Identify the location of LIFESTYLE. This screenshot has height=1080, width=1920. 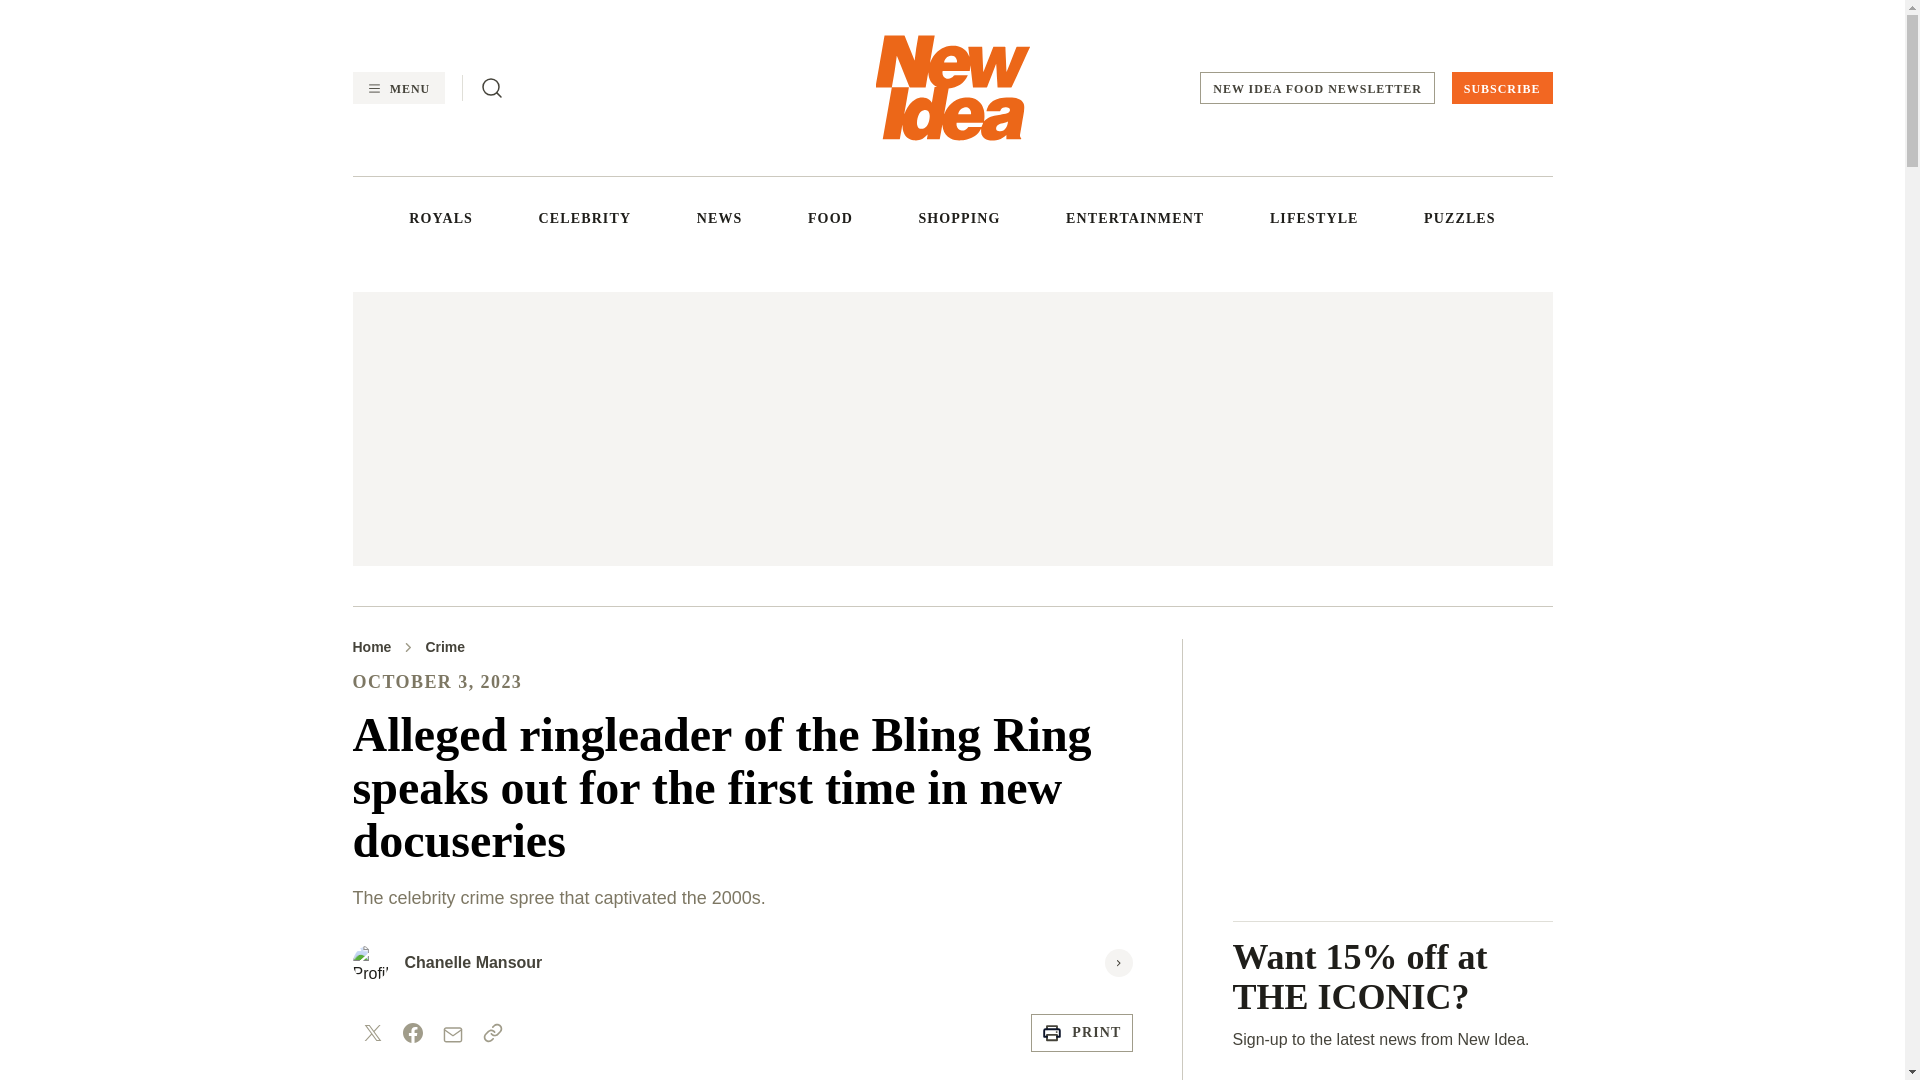
(1314, 218).